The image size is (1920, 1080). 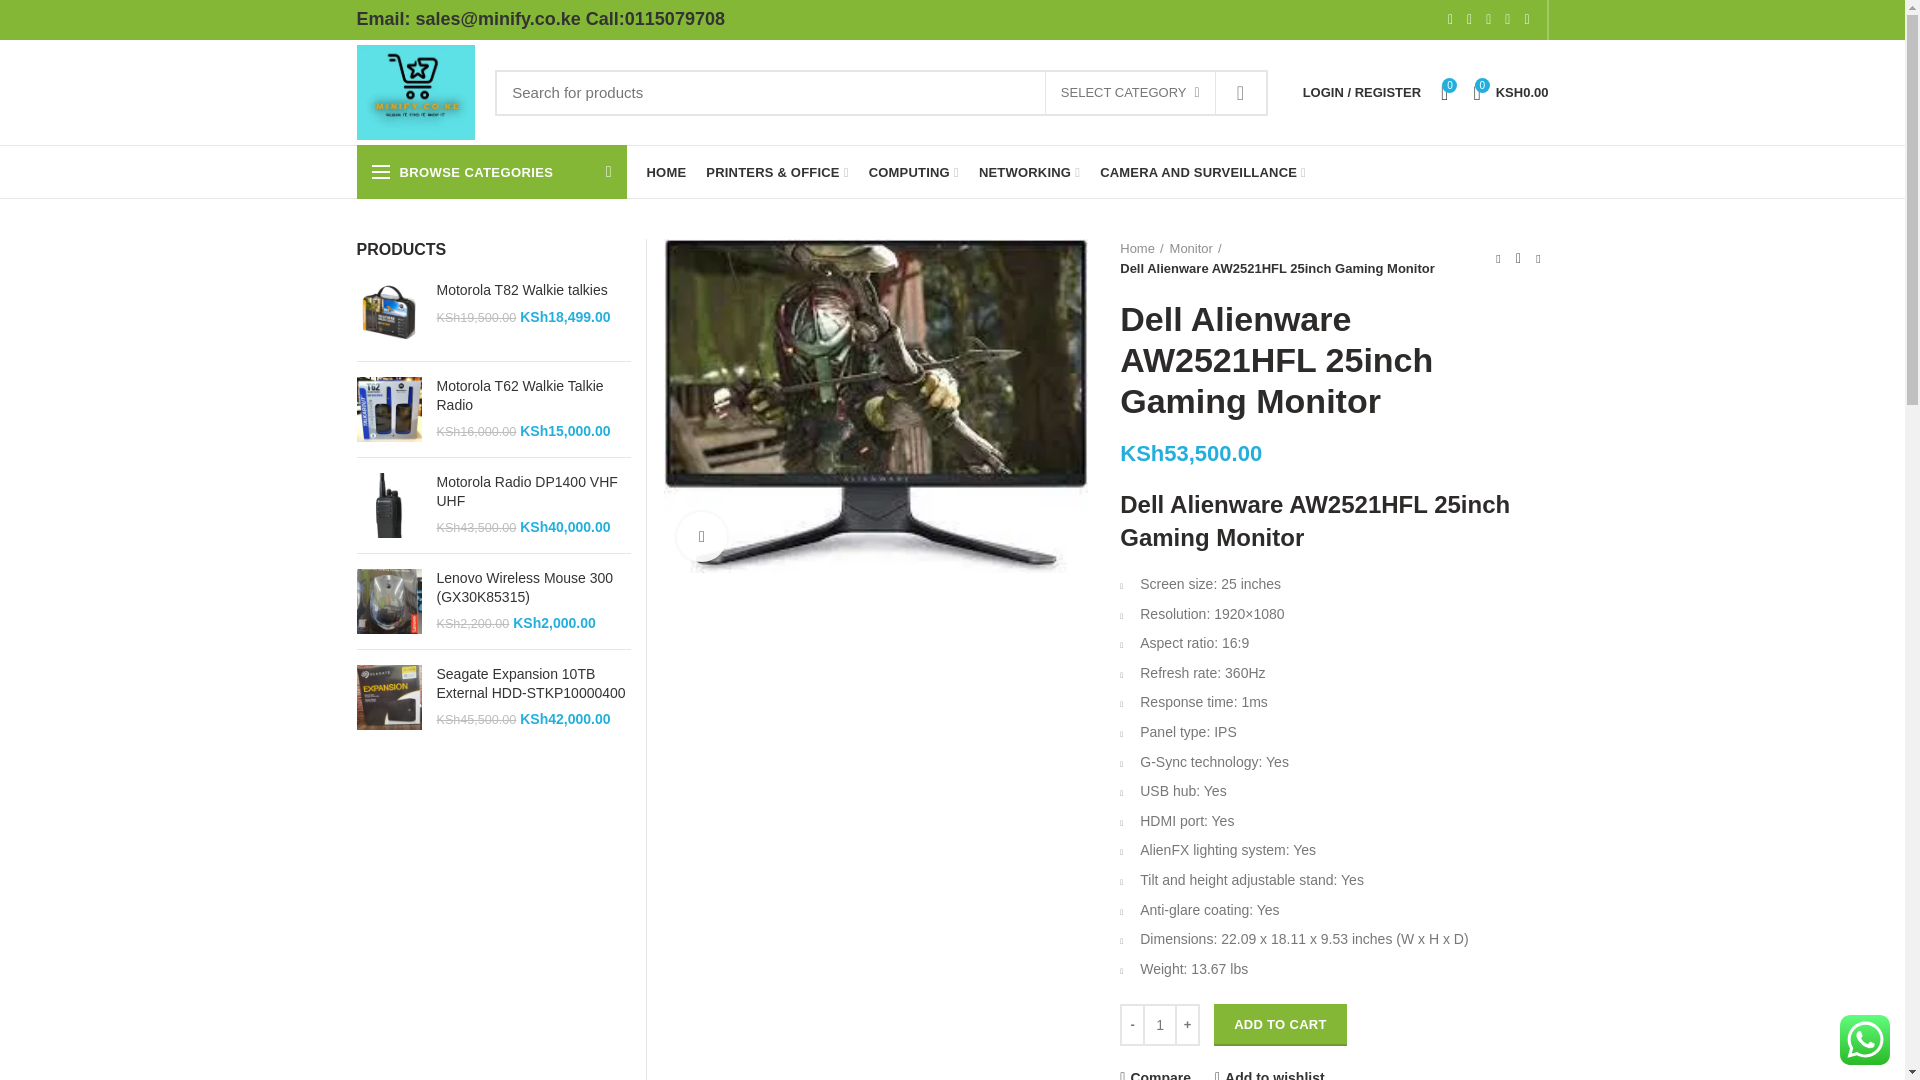 What do you see at coordinates (533, 290) in the screenshot?
I see `Motorola T82 Walkie talkies` at bounding box center [533, 290].